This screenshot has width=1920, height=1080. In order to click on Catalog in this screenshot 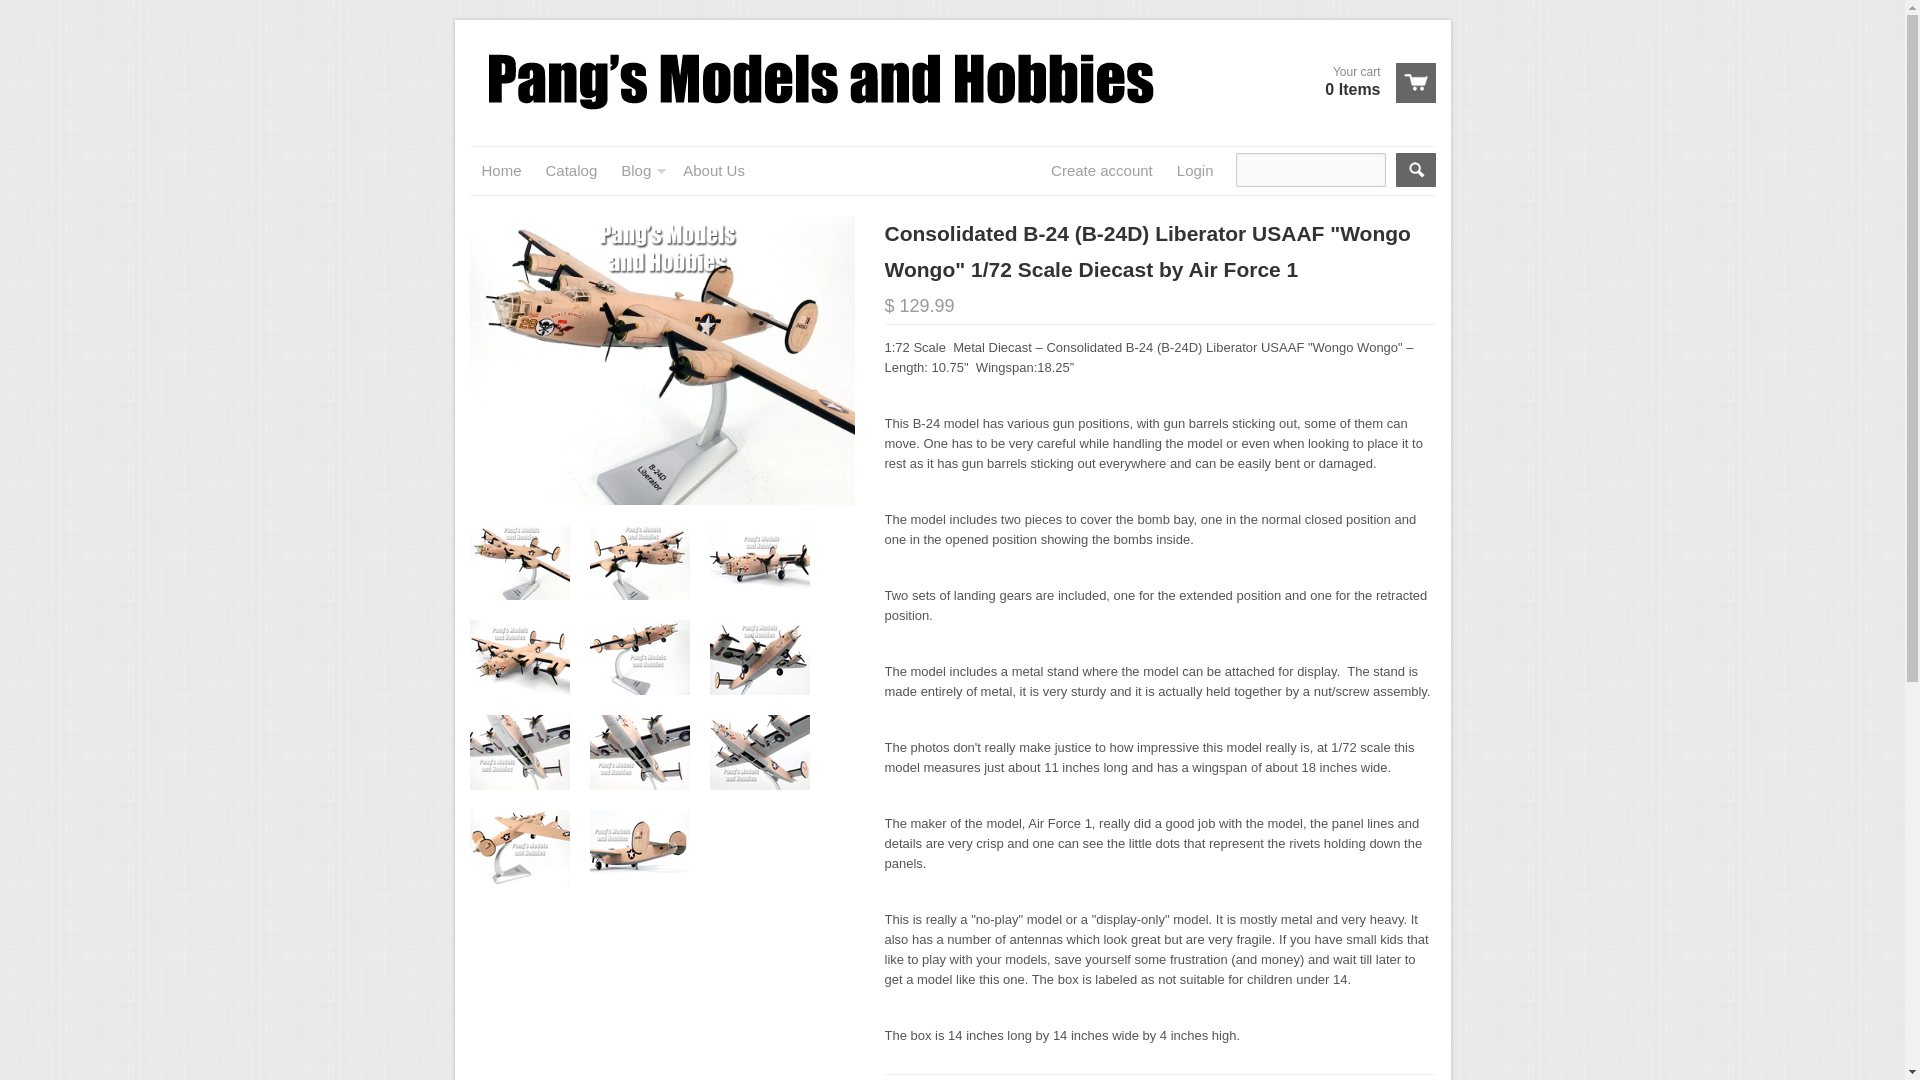, I will do `click(1372, 82)`.